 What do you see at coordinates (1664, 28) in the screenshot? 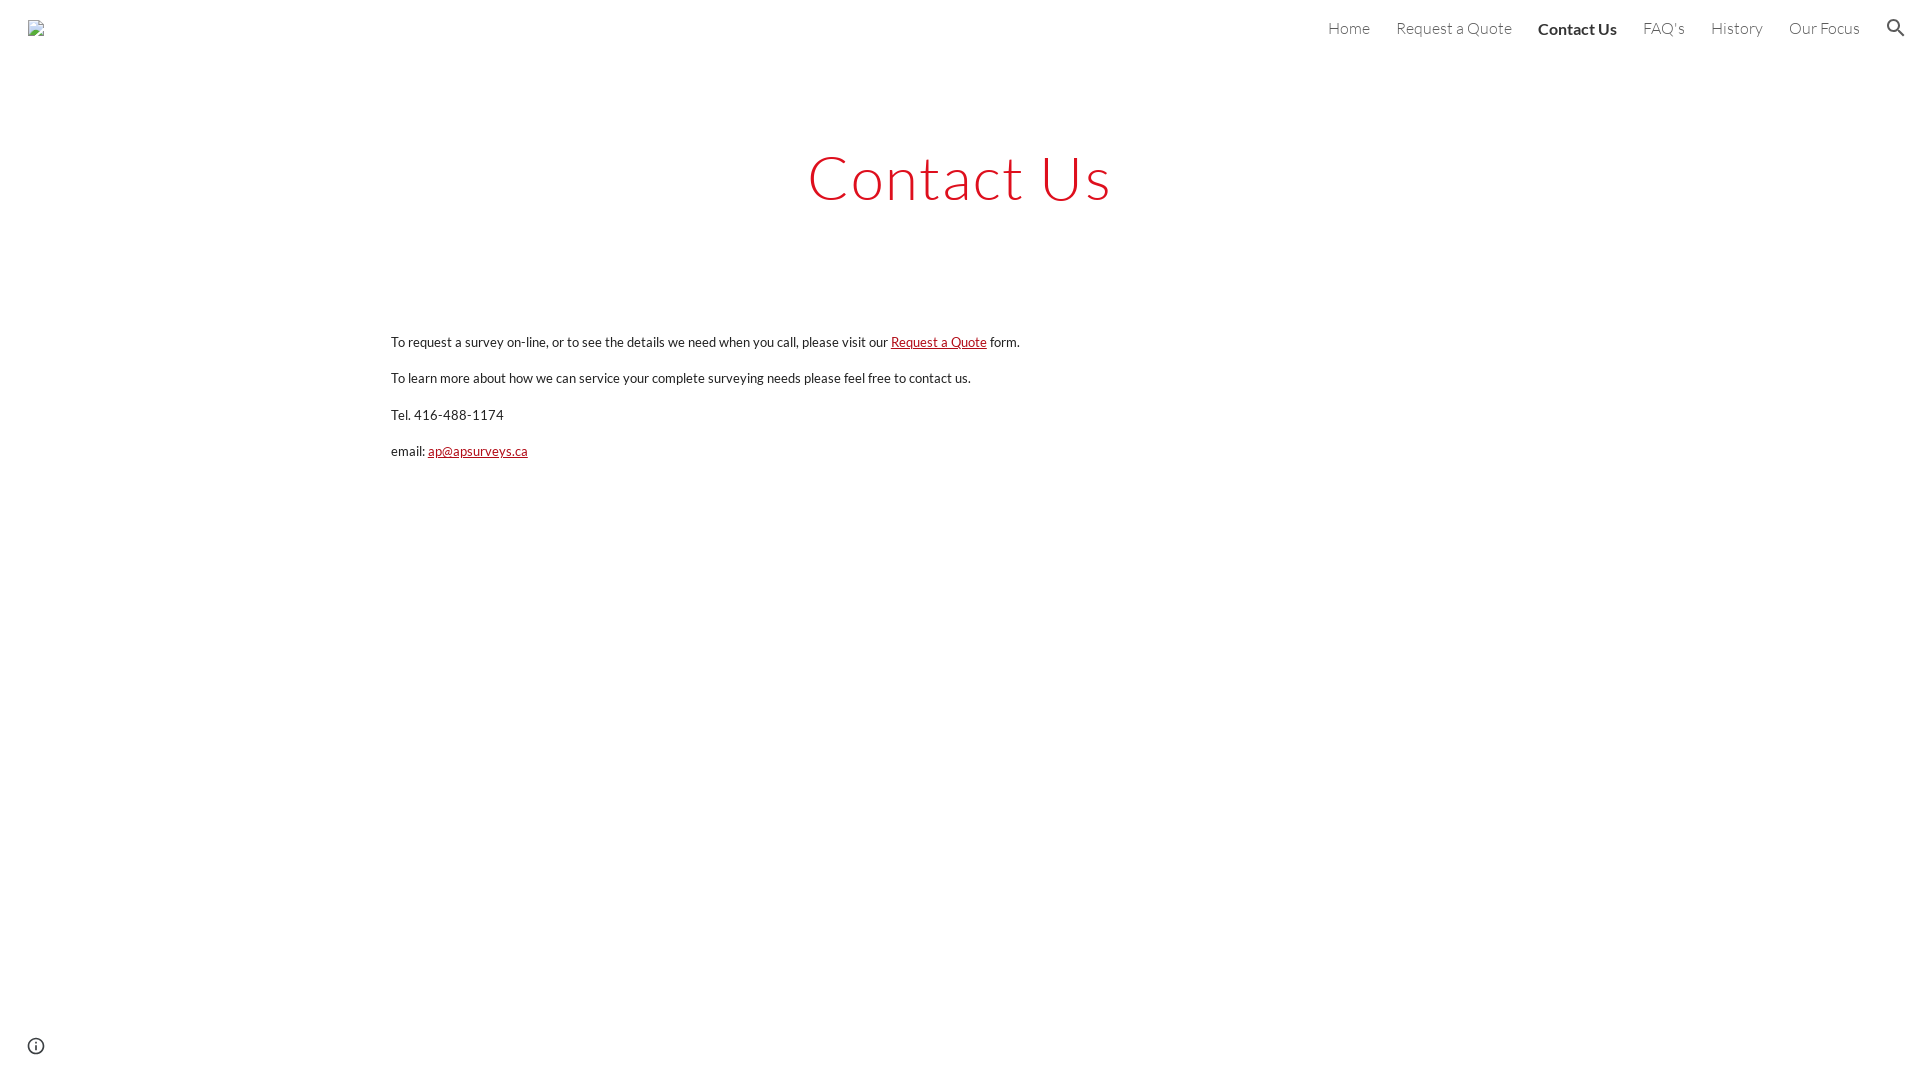
I see `FAQ's` at bounding box center [1664, 28].